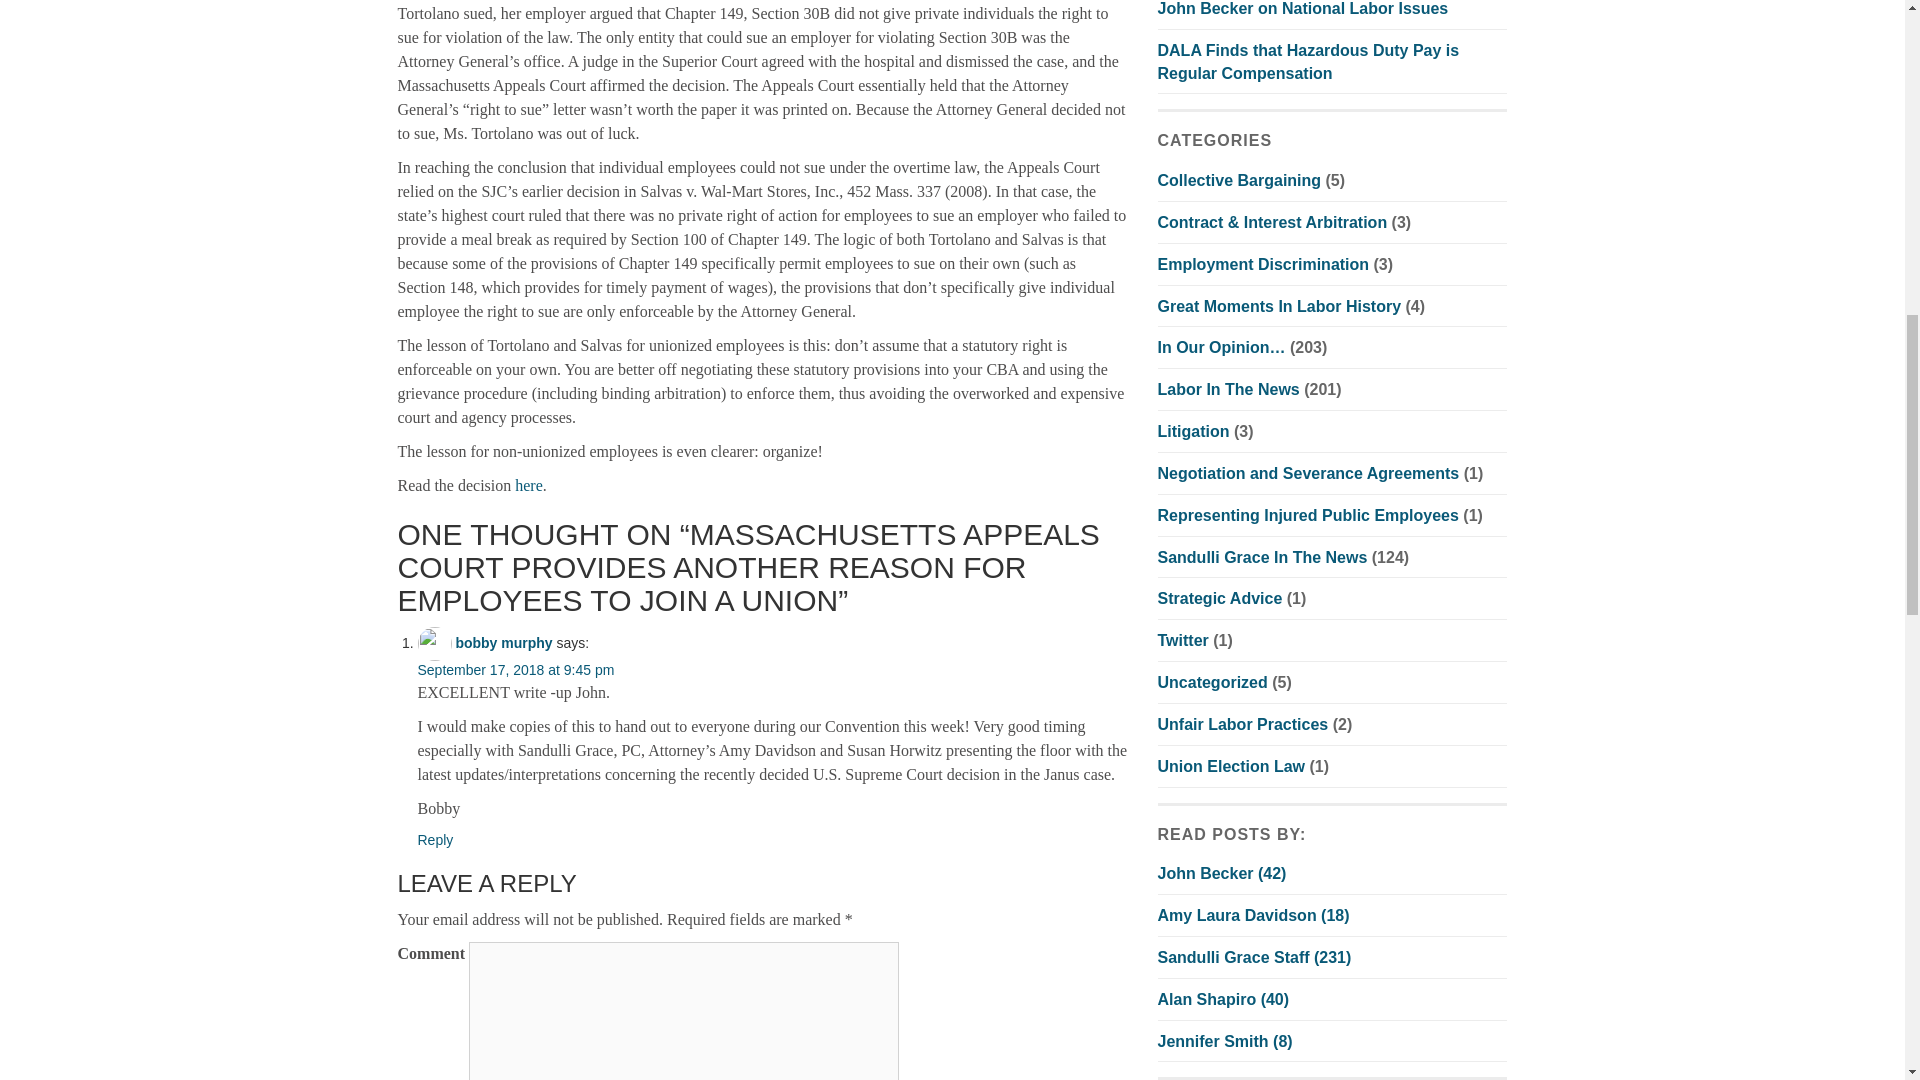 This screenshot has height=1080, width=1920. I want to click on View Alan Shapiro archive, so click(1224, 999).